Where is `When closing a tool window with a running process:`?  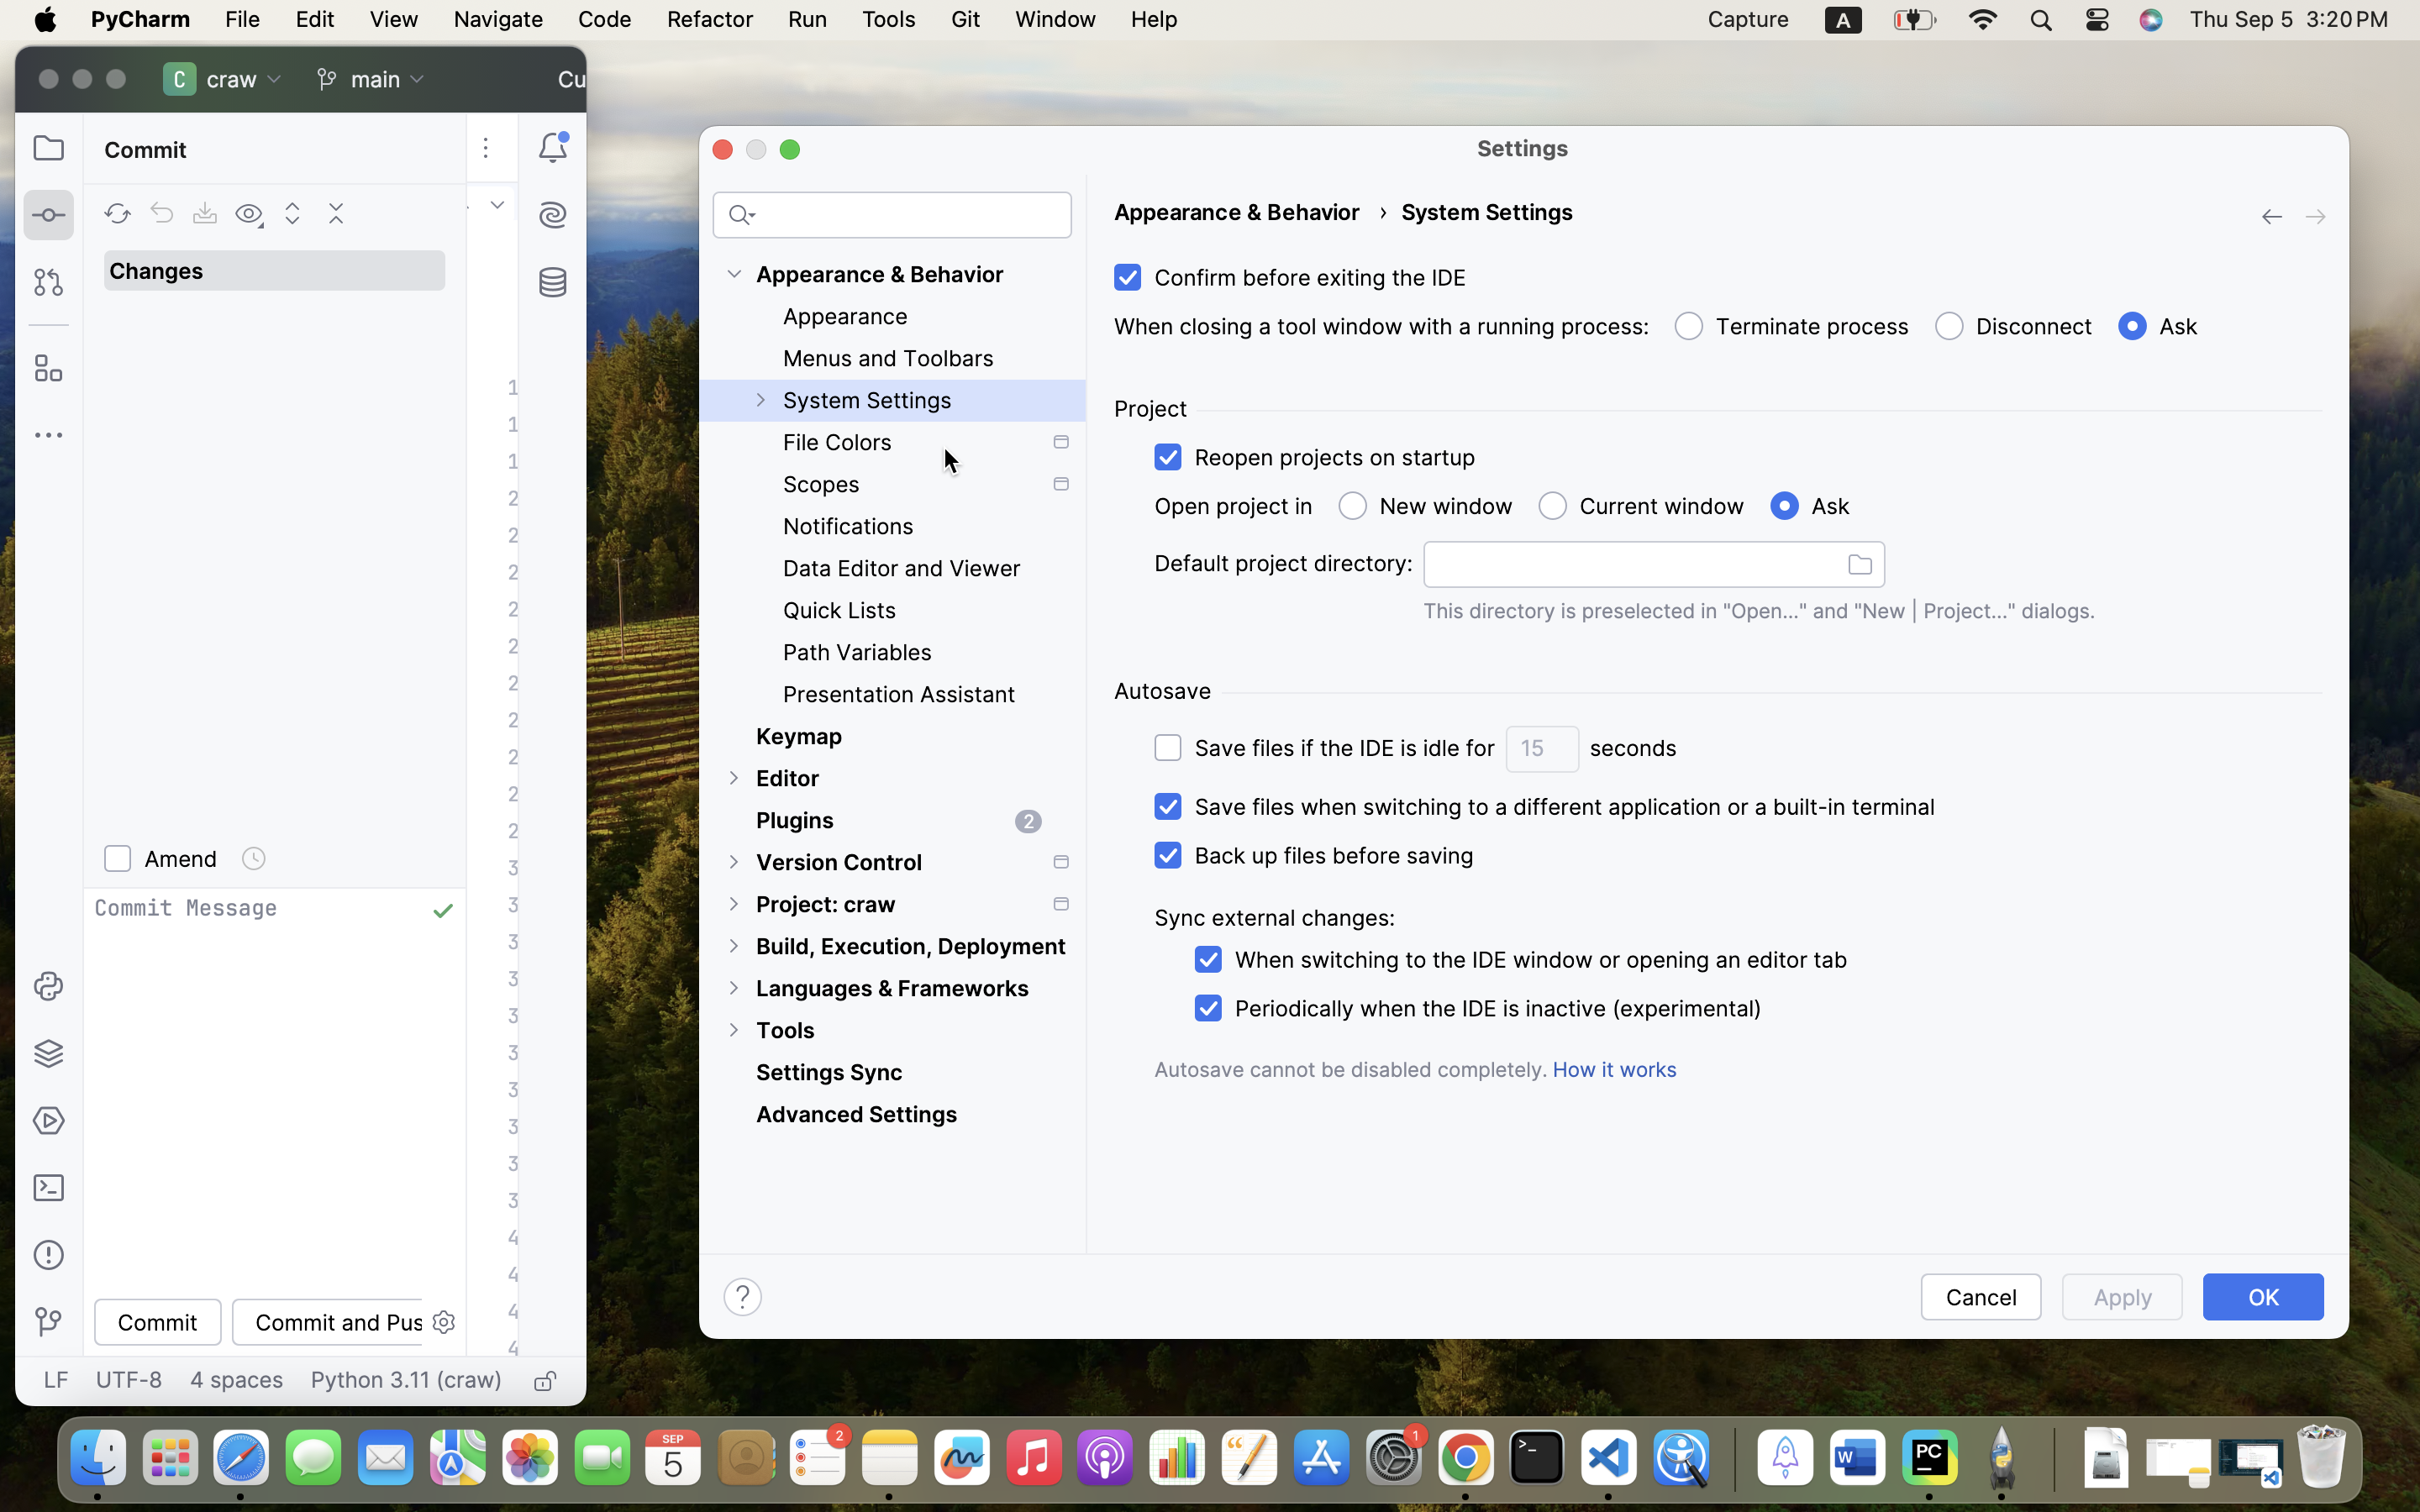
When closing a tool window with a running process: is located at coordinates (1381, 327).